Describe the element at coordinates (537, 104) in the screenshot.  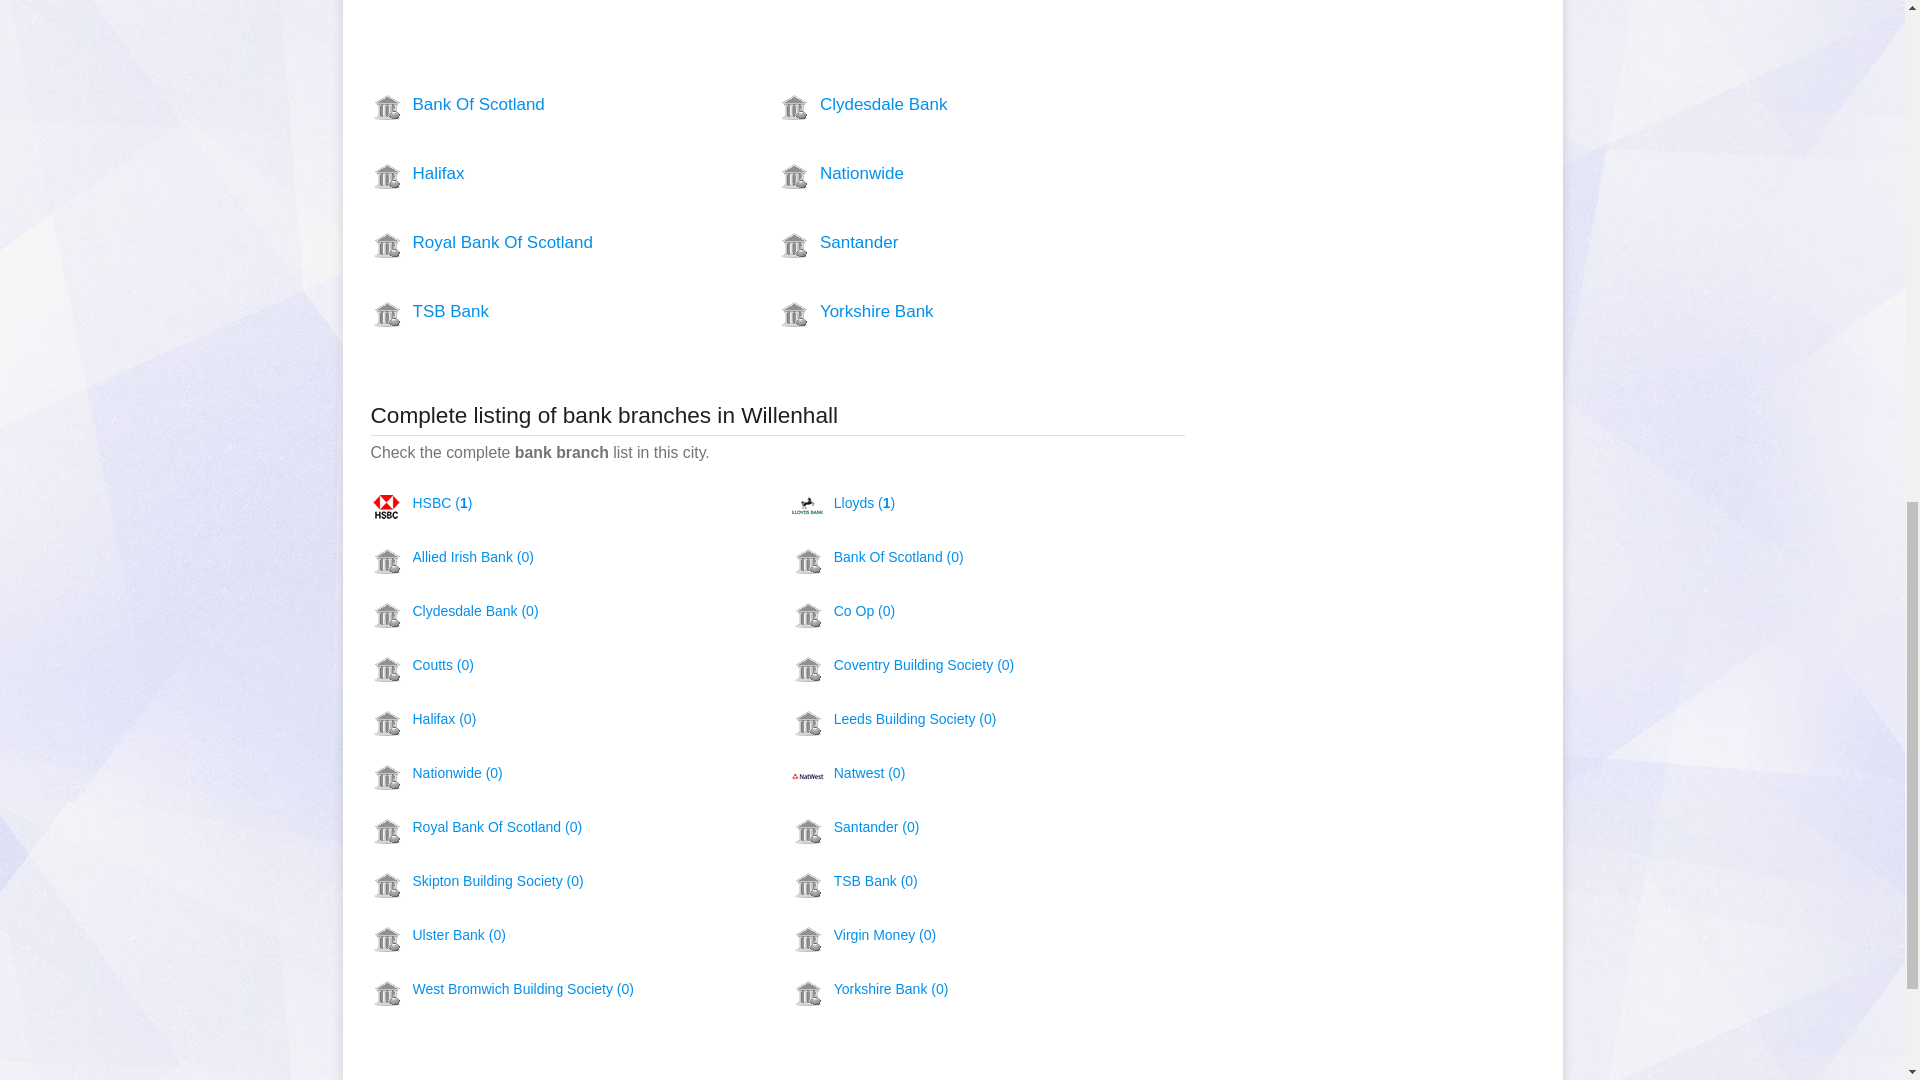
I see `Bank Of Scotland` at that location.